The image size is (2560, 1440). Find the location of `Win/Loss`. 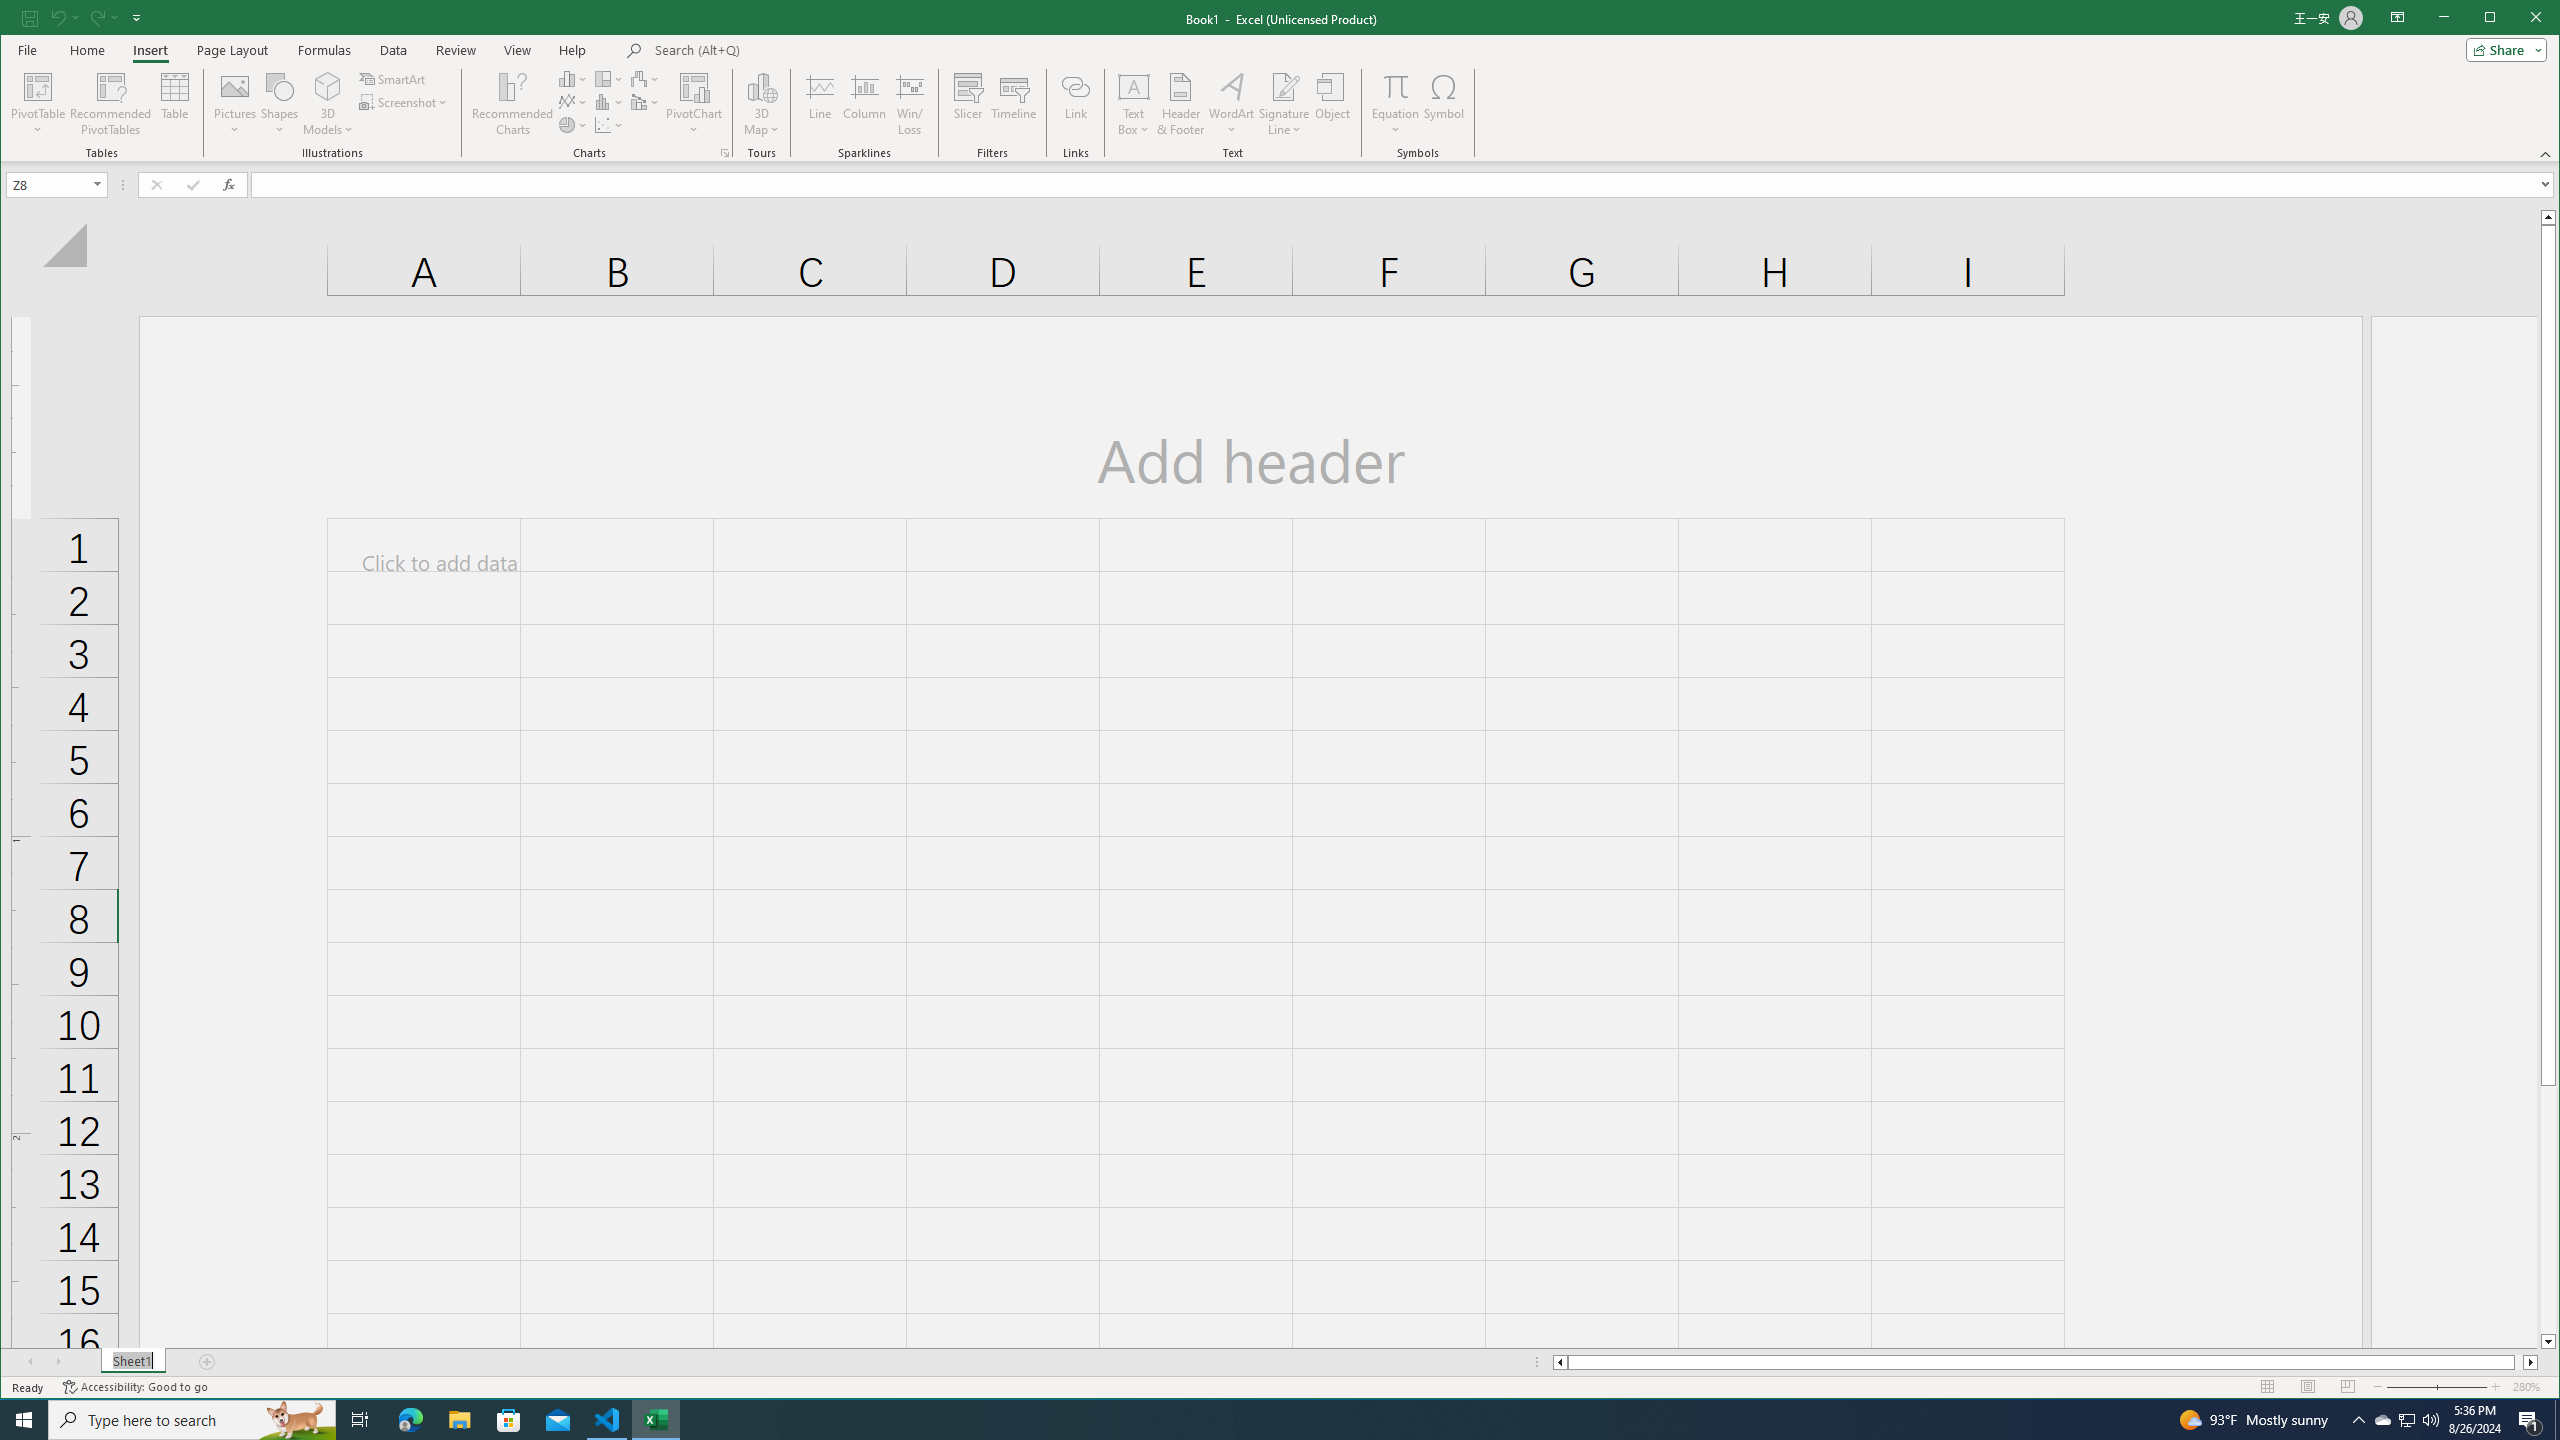

Win/Loss is located at coordinates (910, 104).